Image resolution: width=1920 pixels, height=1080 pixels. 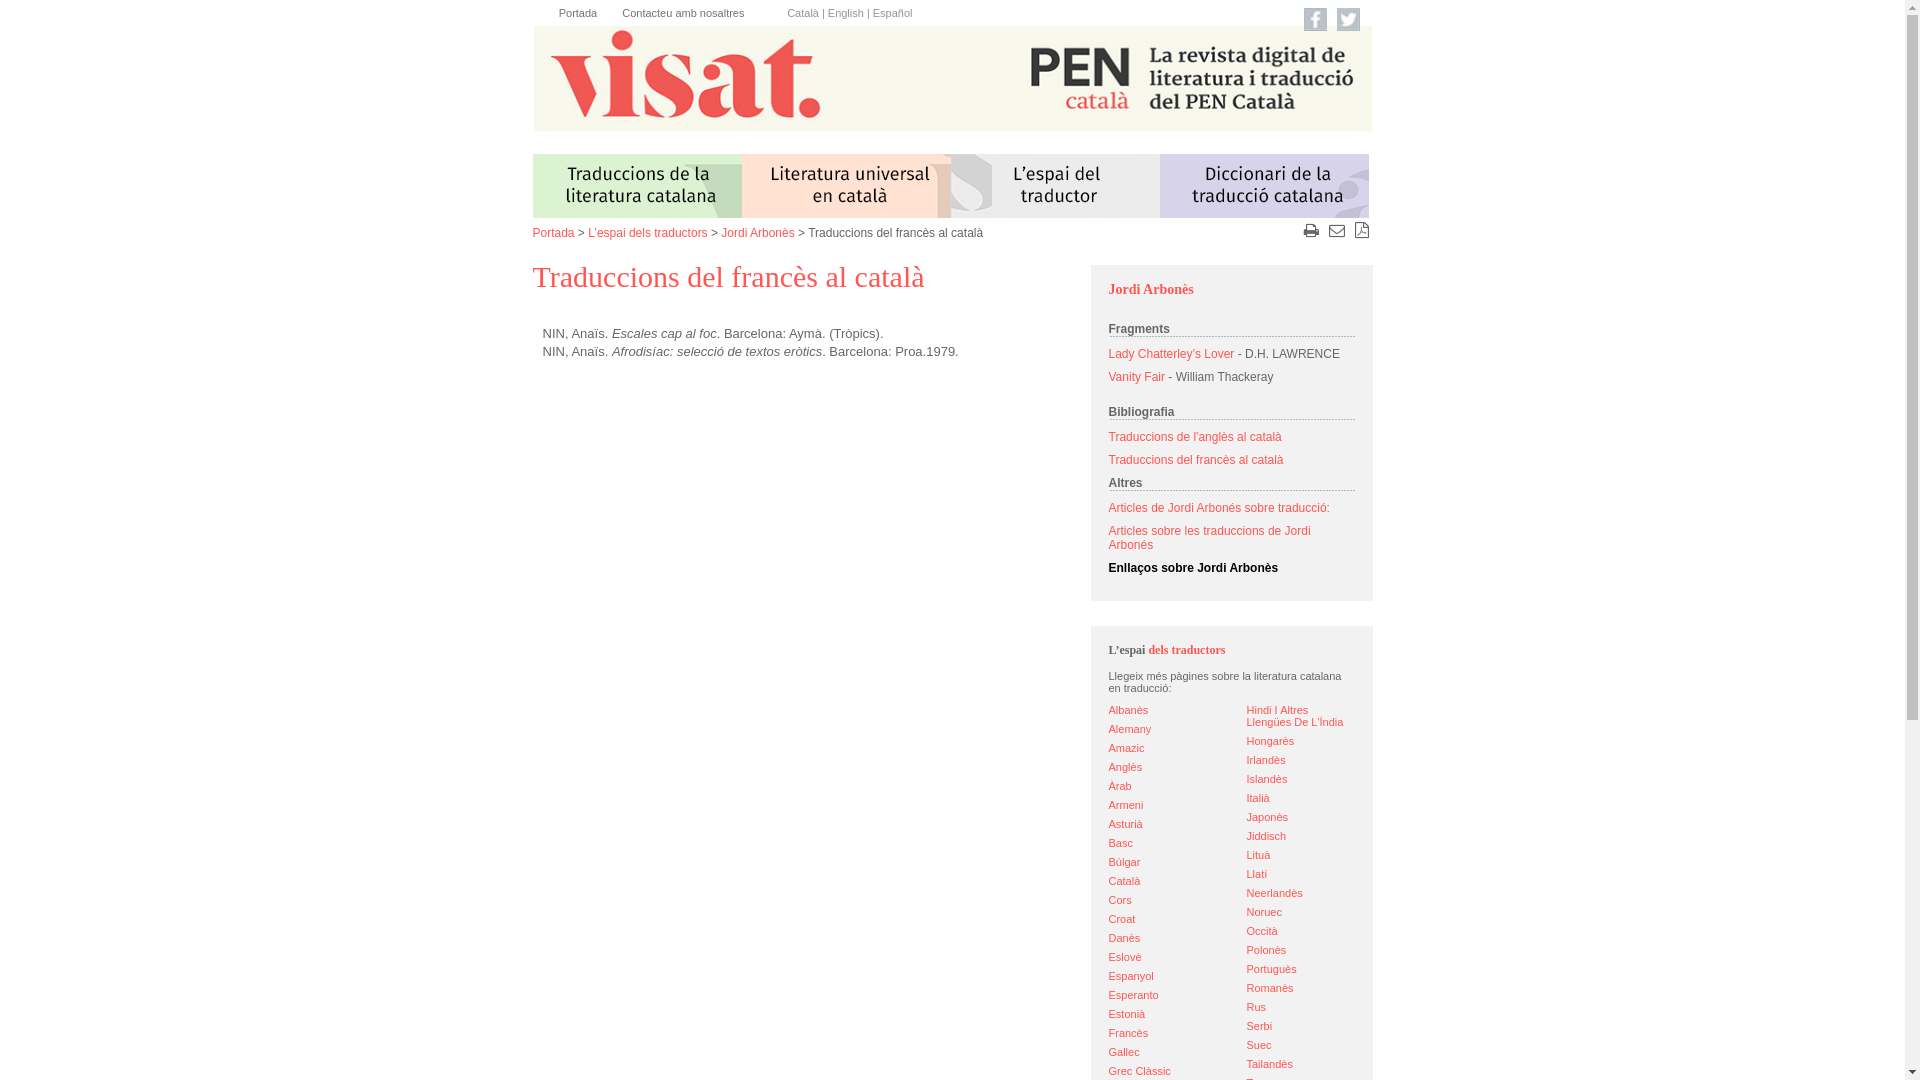 I want to click on Suec, so click(x=1258, y=1045).